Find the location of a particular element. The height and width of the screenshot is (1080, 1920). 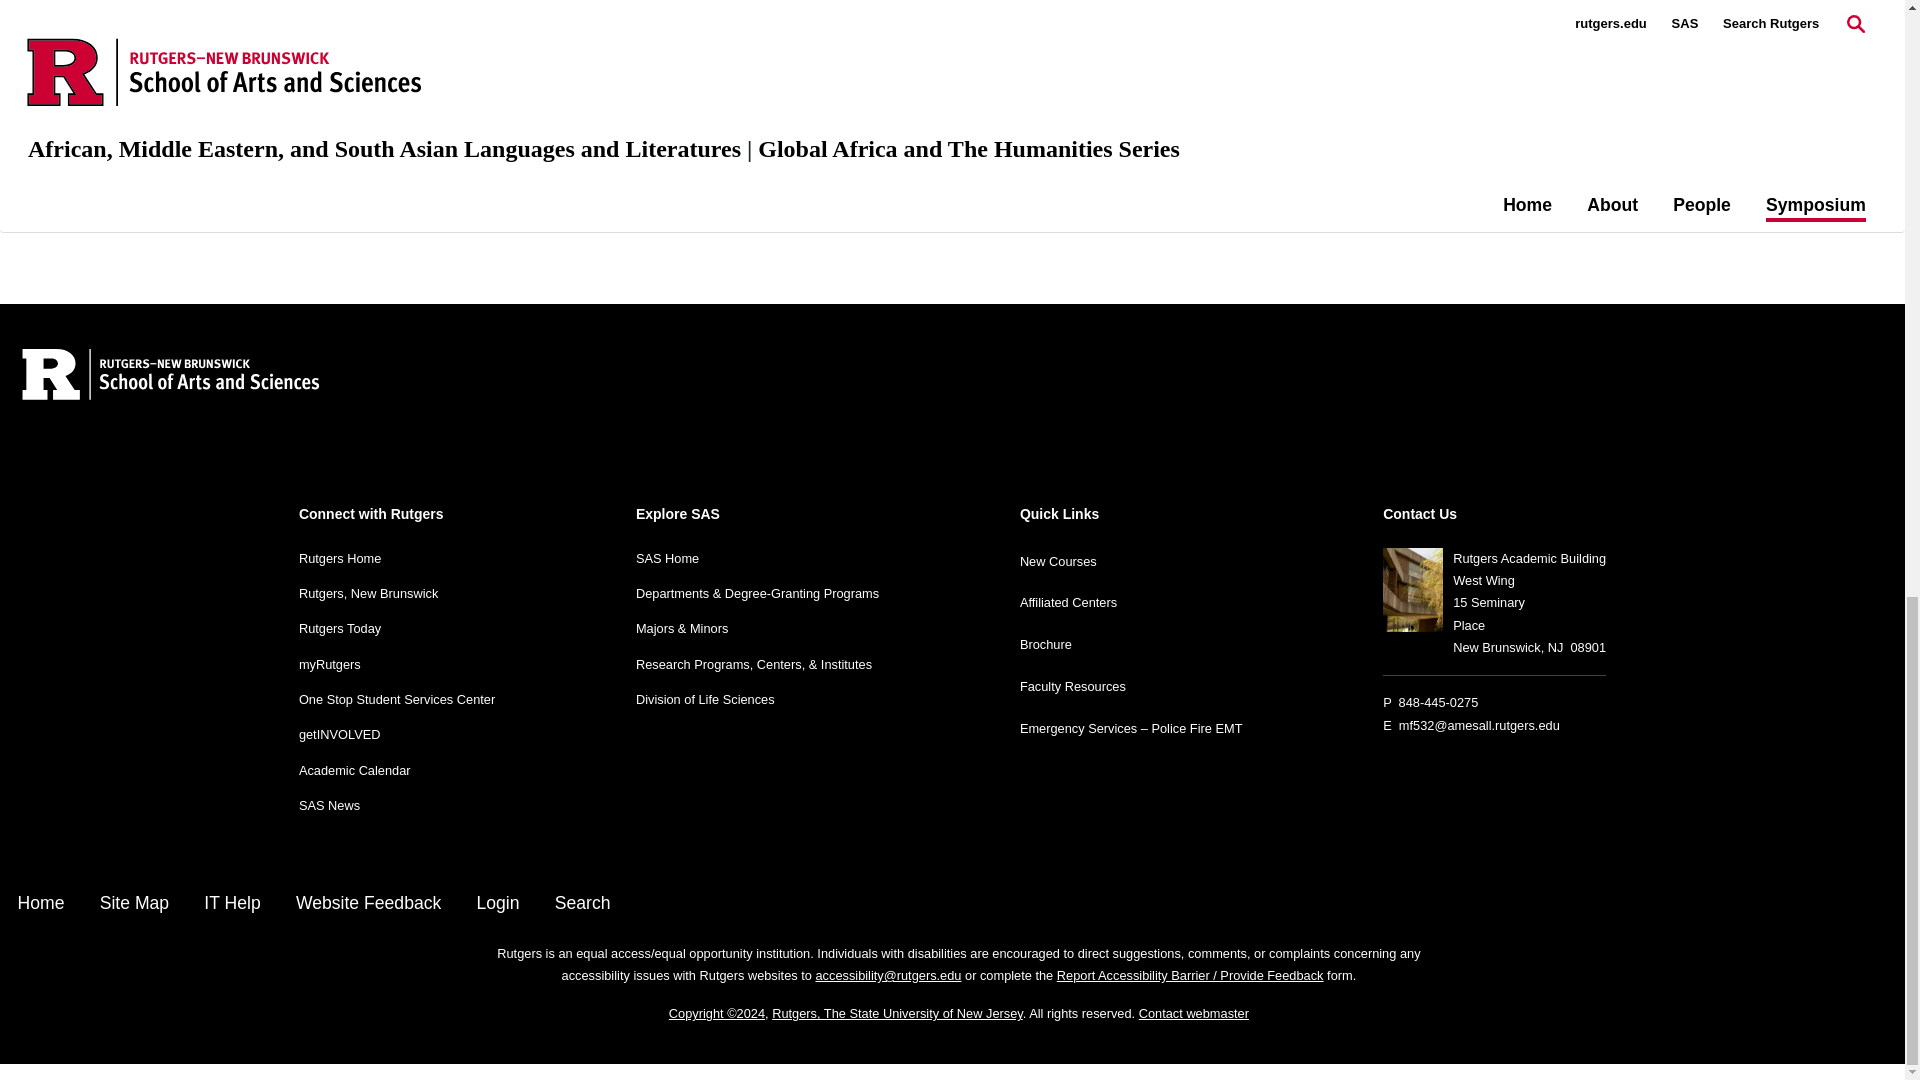

SAS News is located at coordinates (330, 806).